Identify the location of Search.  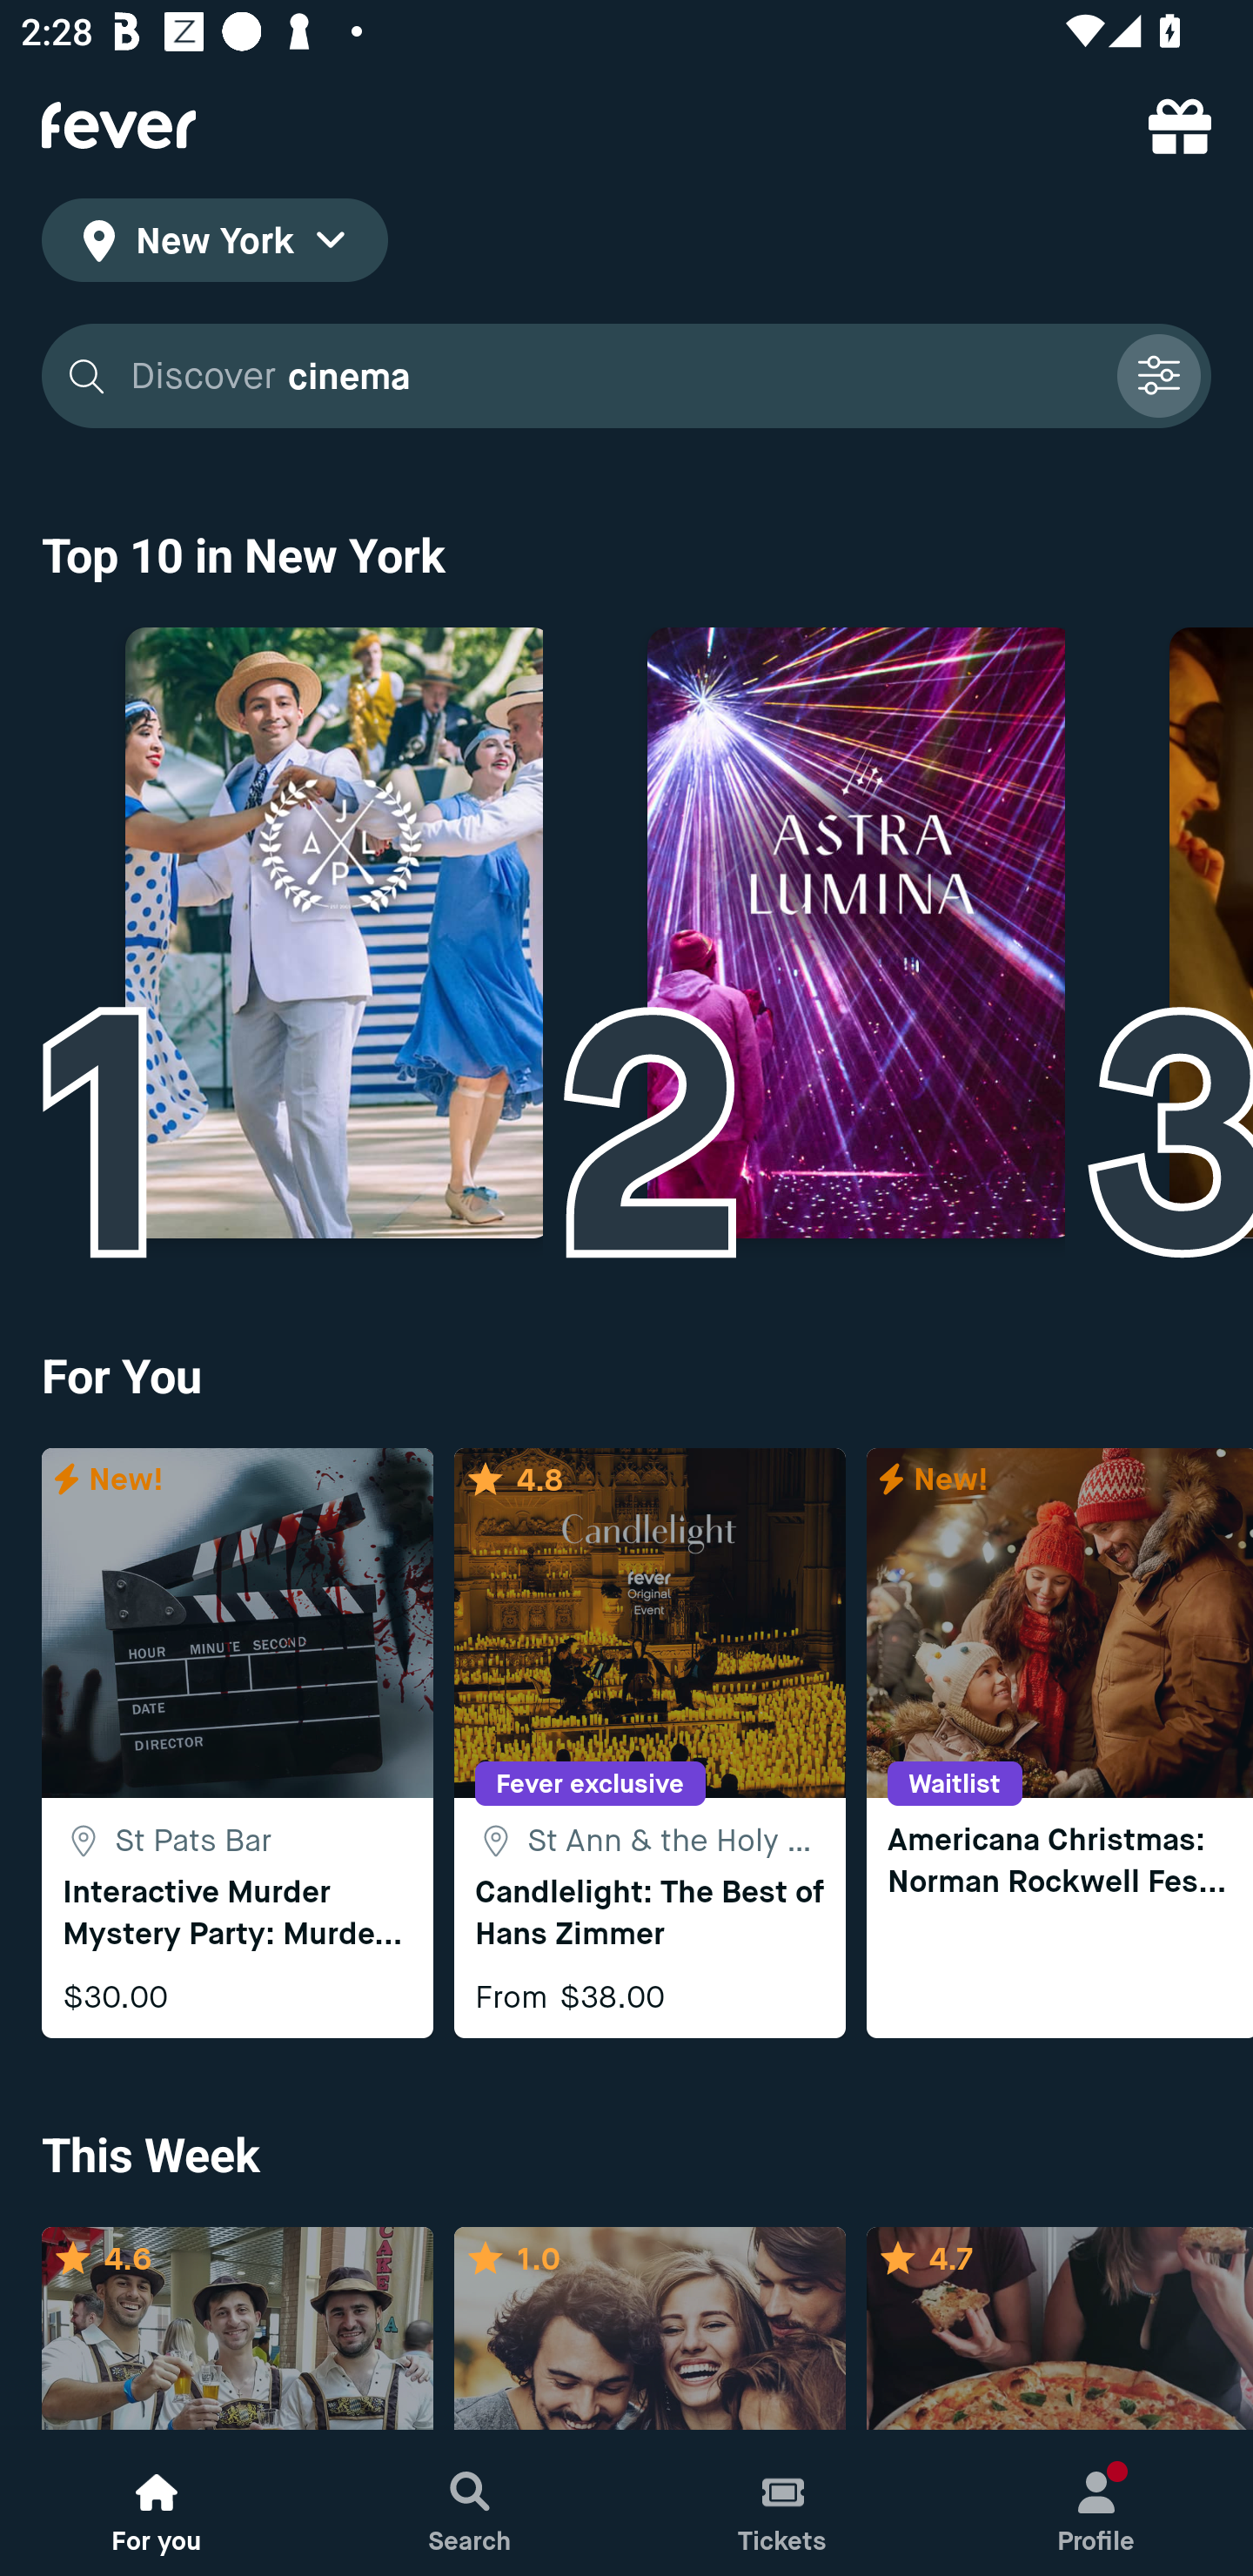
(470, 2503).